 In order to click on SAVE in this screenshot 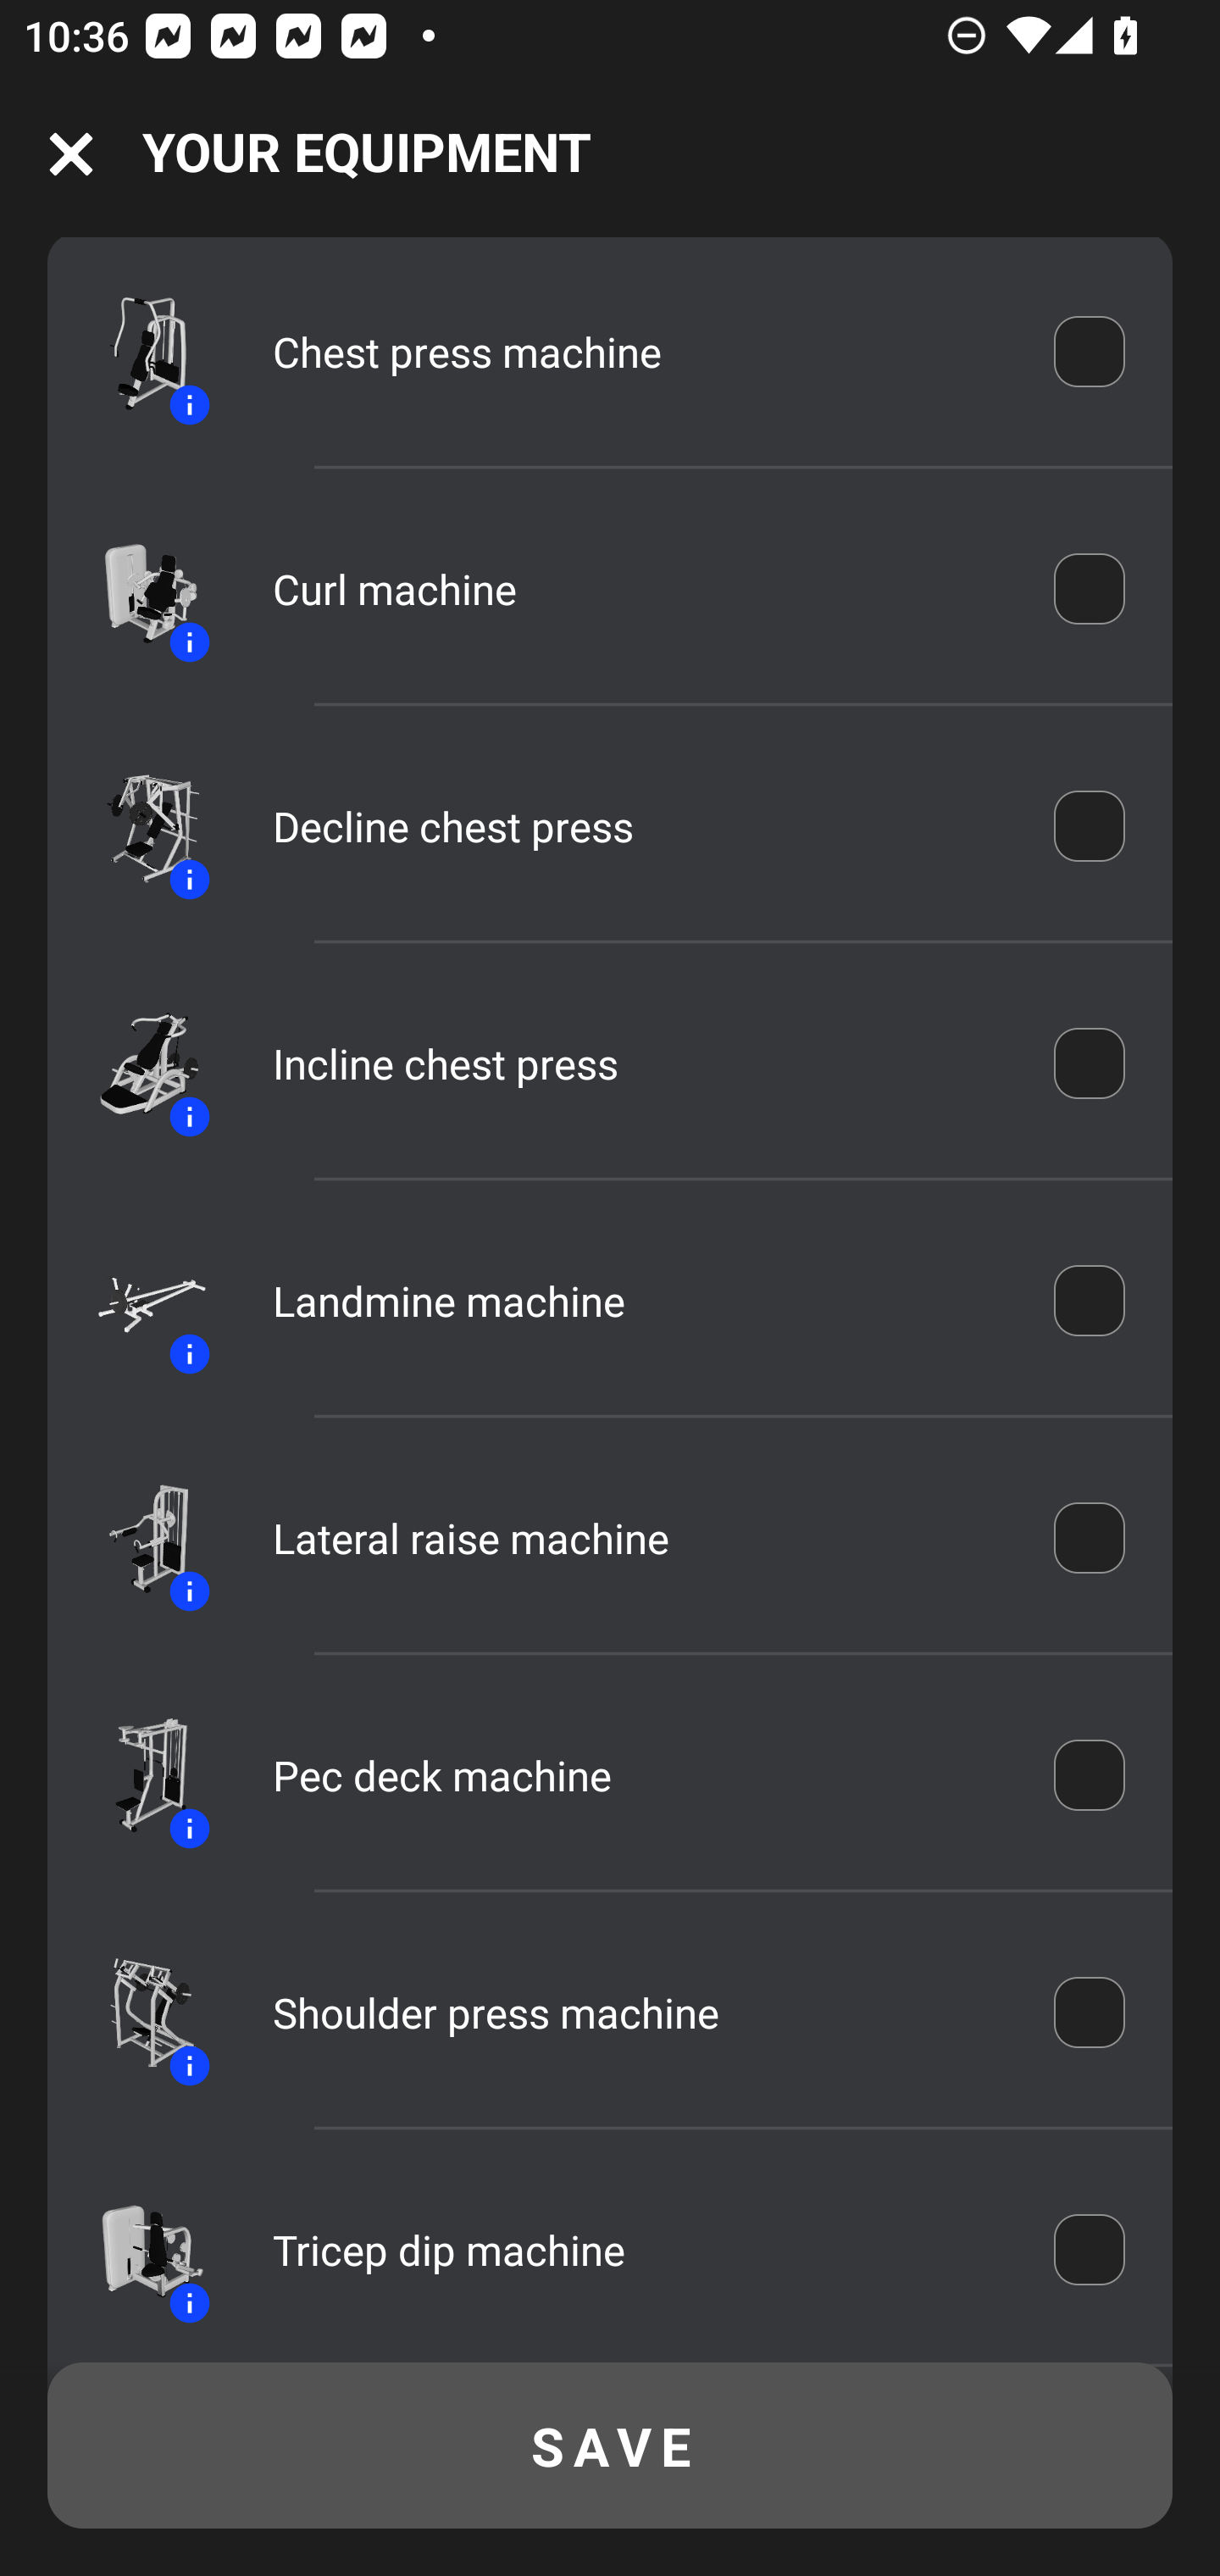, I will do `click(610, 2446)`.